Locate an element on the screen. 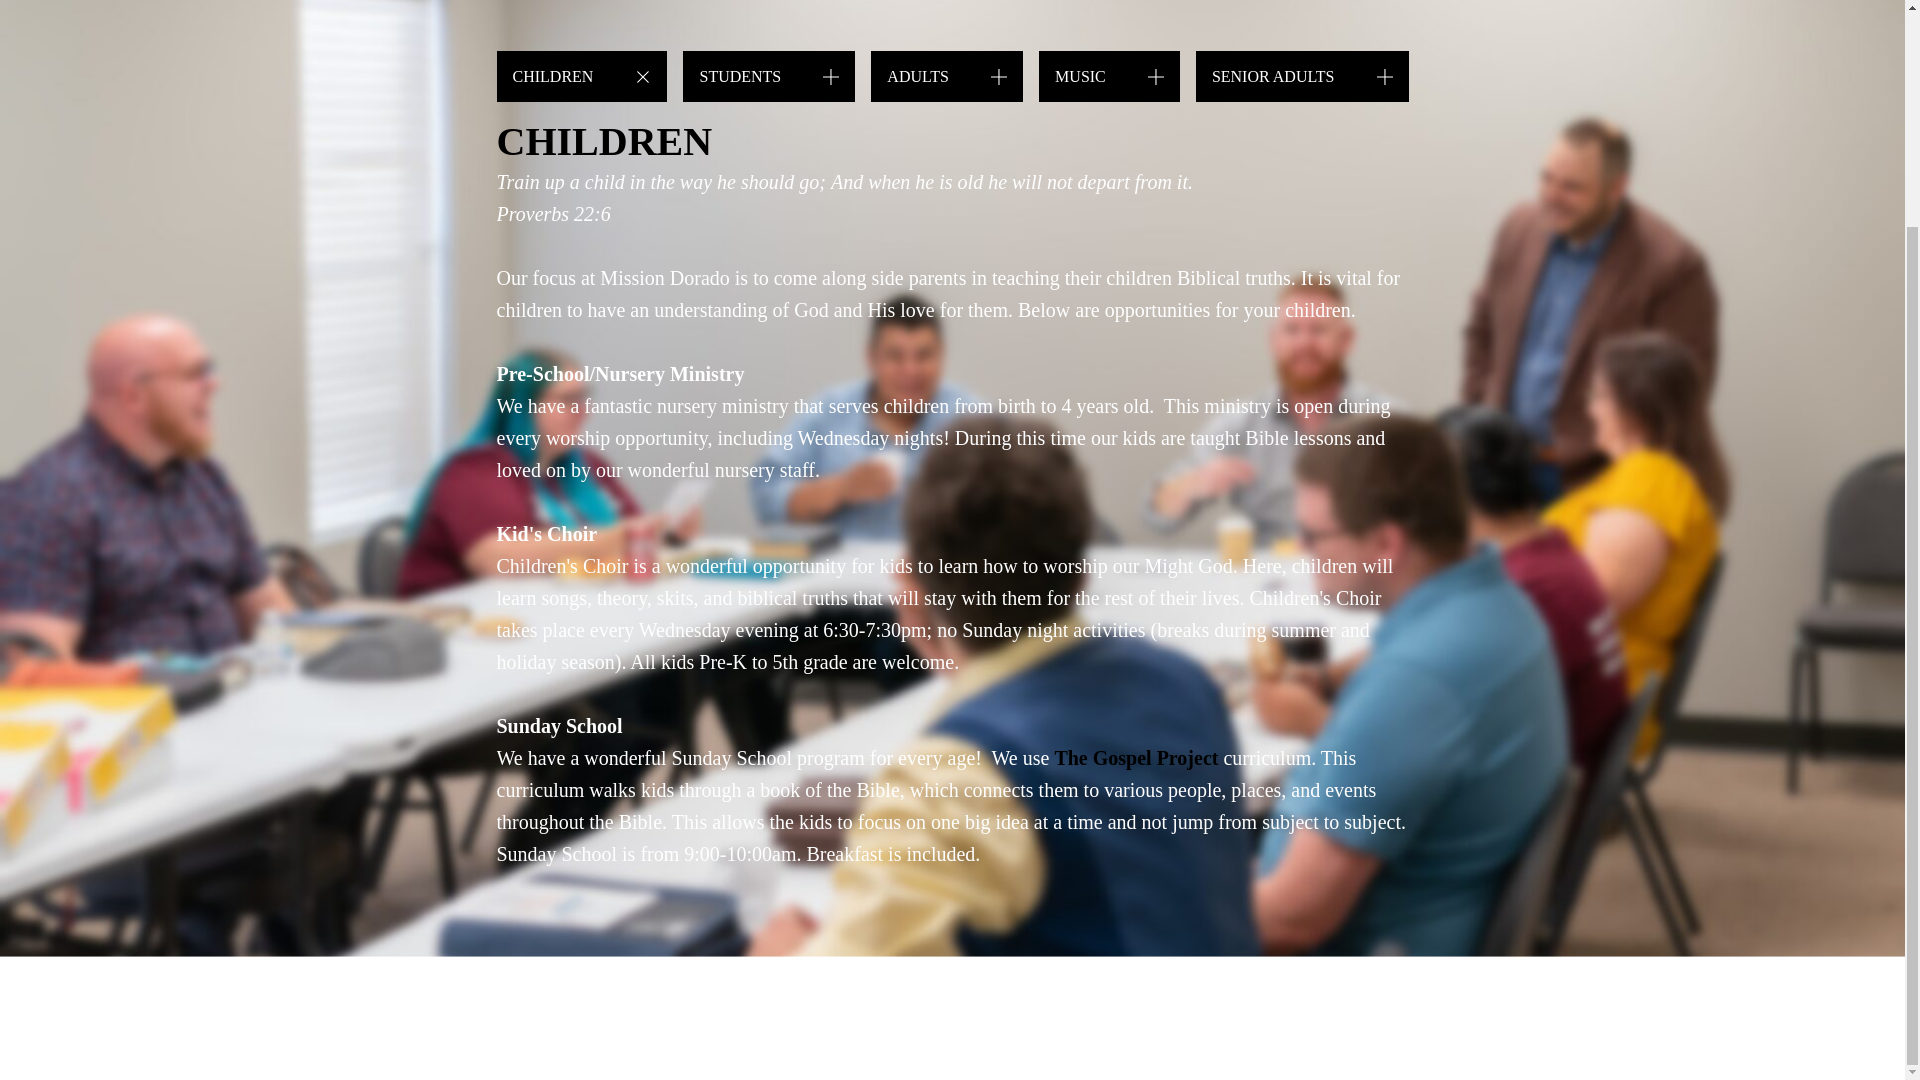 This screenshot has height=1080, width=1920. MUSIC is located at coordinates (1109, 76).